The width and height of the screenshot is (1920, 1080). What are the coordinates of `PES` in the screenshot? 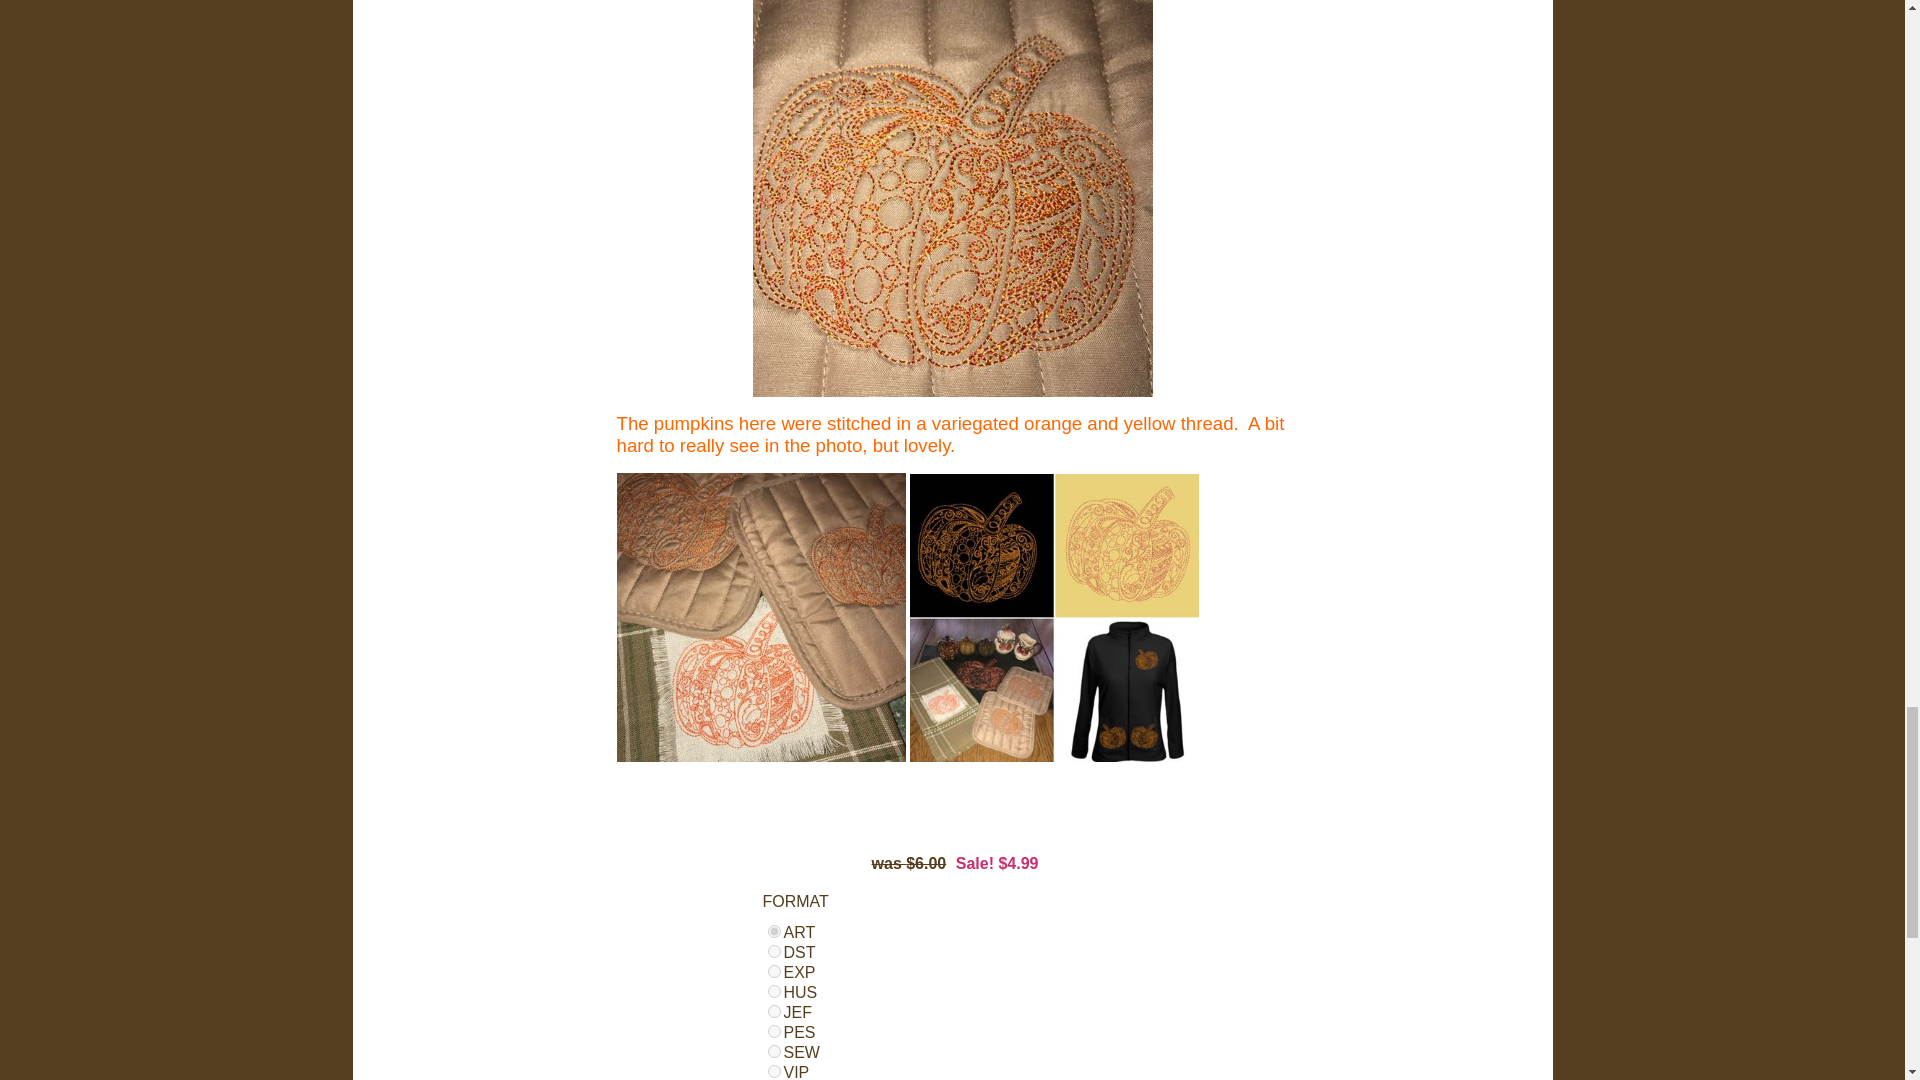 It's located at (774, 1030).